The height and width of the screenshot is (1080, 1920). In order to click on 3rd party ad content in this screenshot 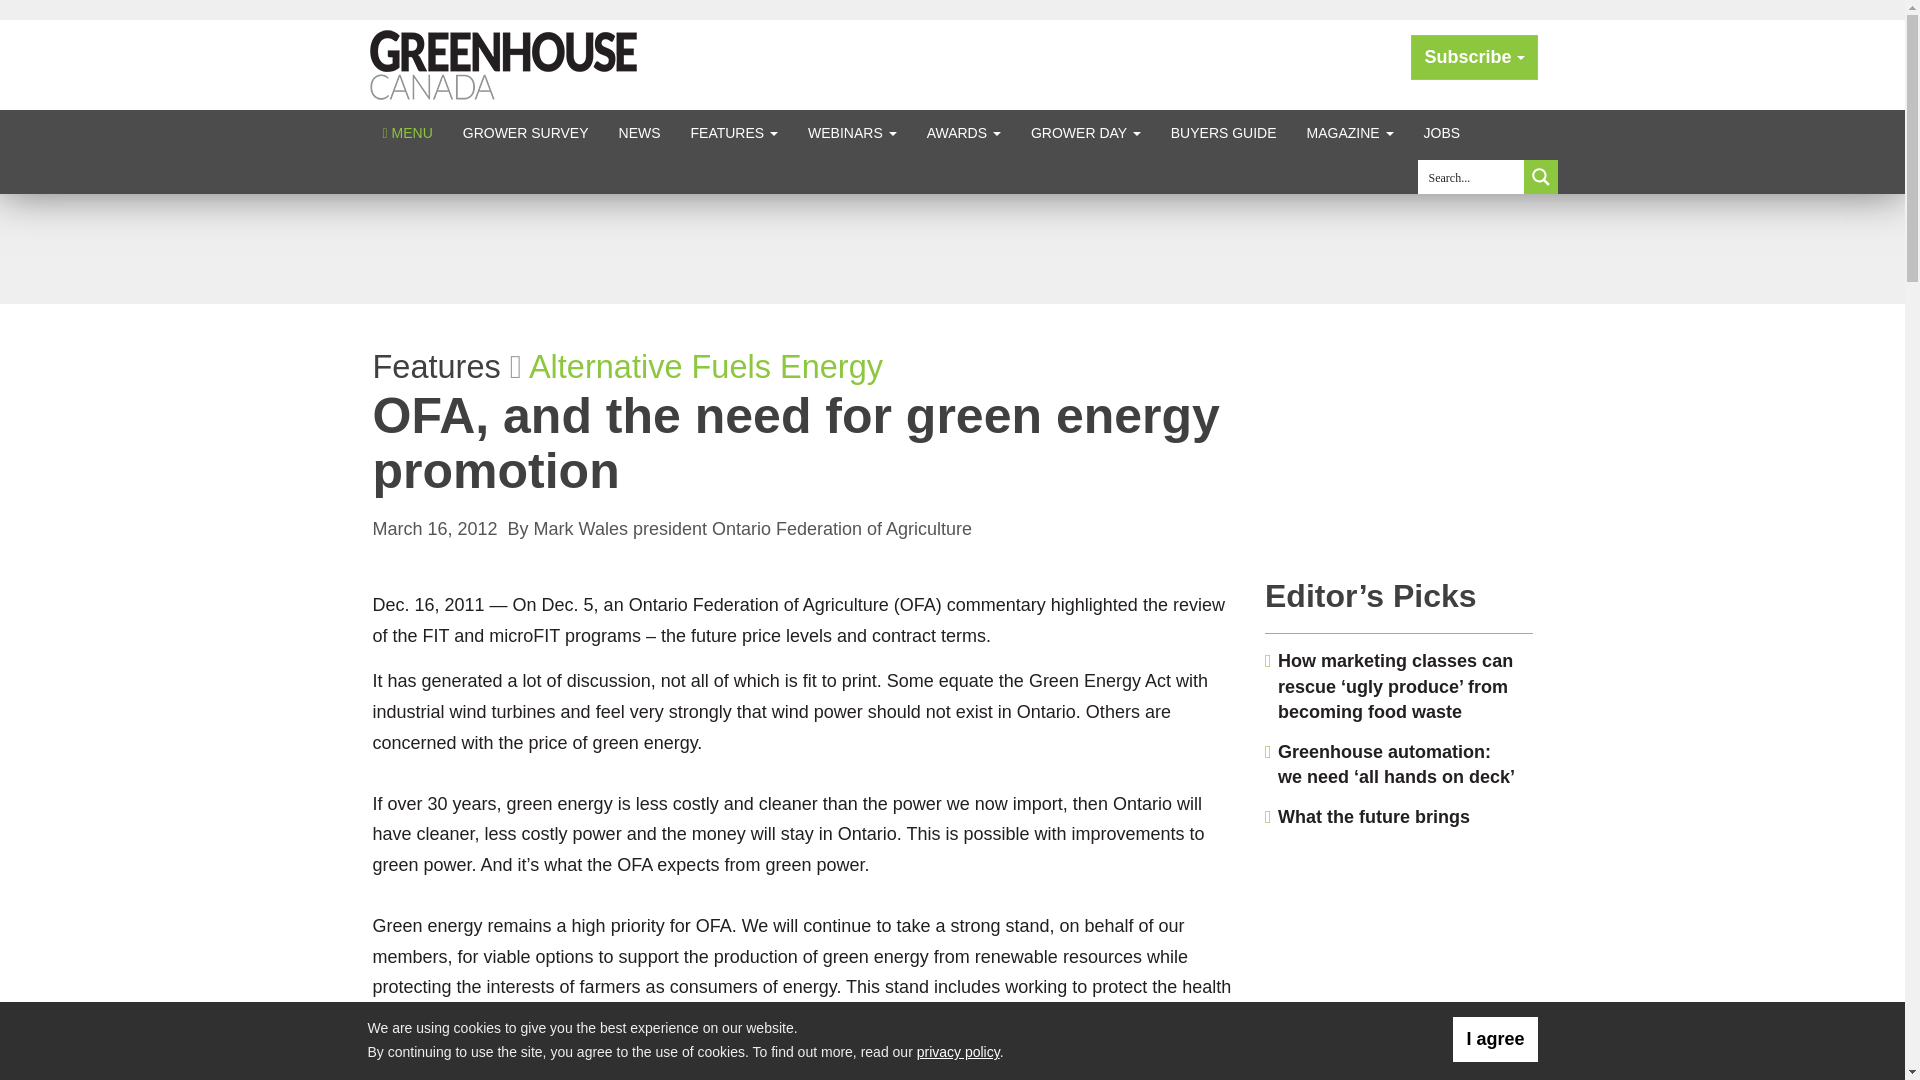, I will do `click(1399, 434)`.